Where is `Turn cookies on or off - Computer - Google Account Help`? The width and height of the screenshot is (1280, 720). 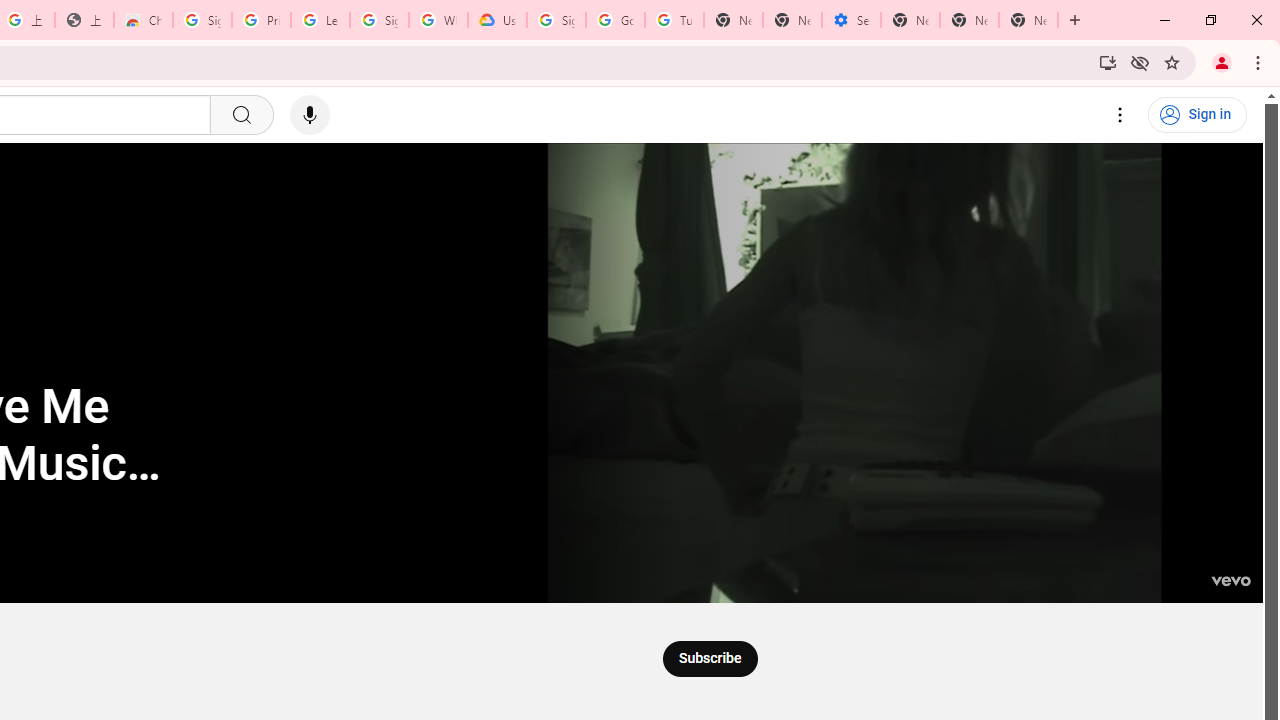
Turn cookies on or off - Computer - Google Account Help is located at coordinates (674, 20).